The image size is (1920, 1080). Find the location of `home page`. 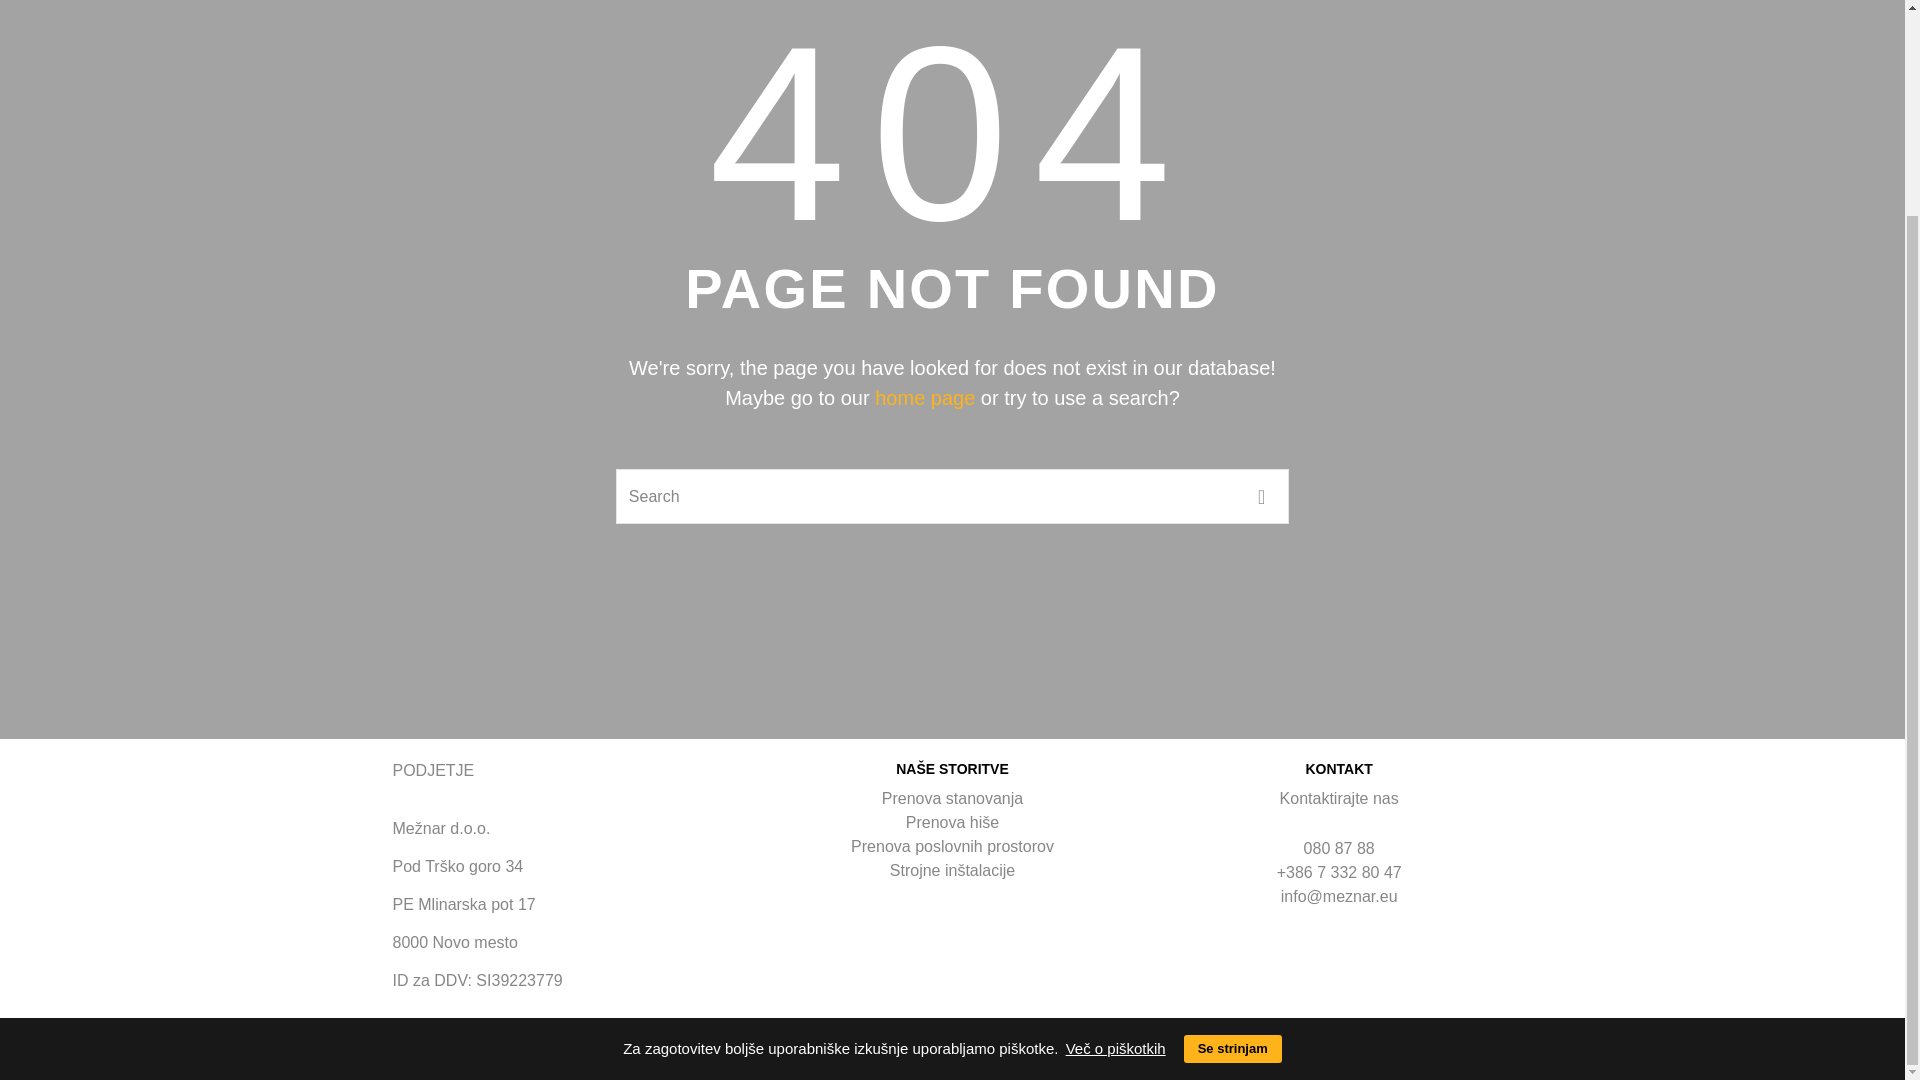

home page is located at coordinates (925, 398).